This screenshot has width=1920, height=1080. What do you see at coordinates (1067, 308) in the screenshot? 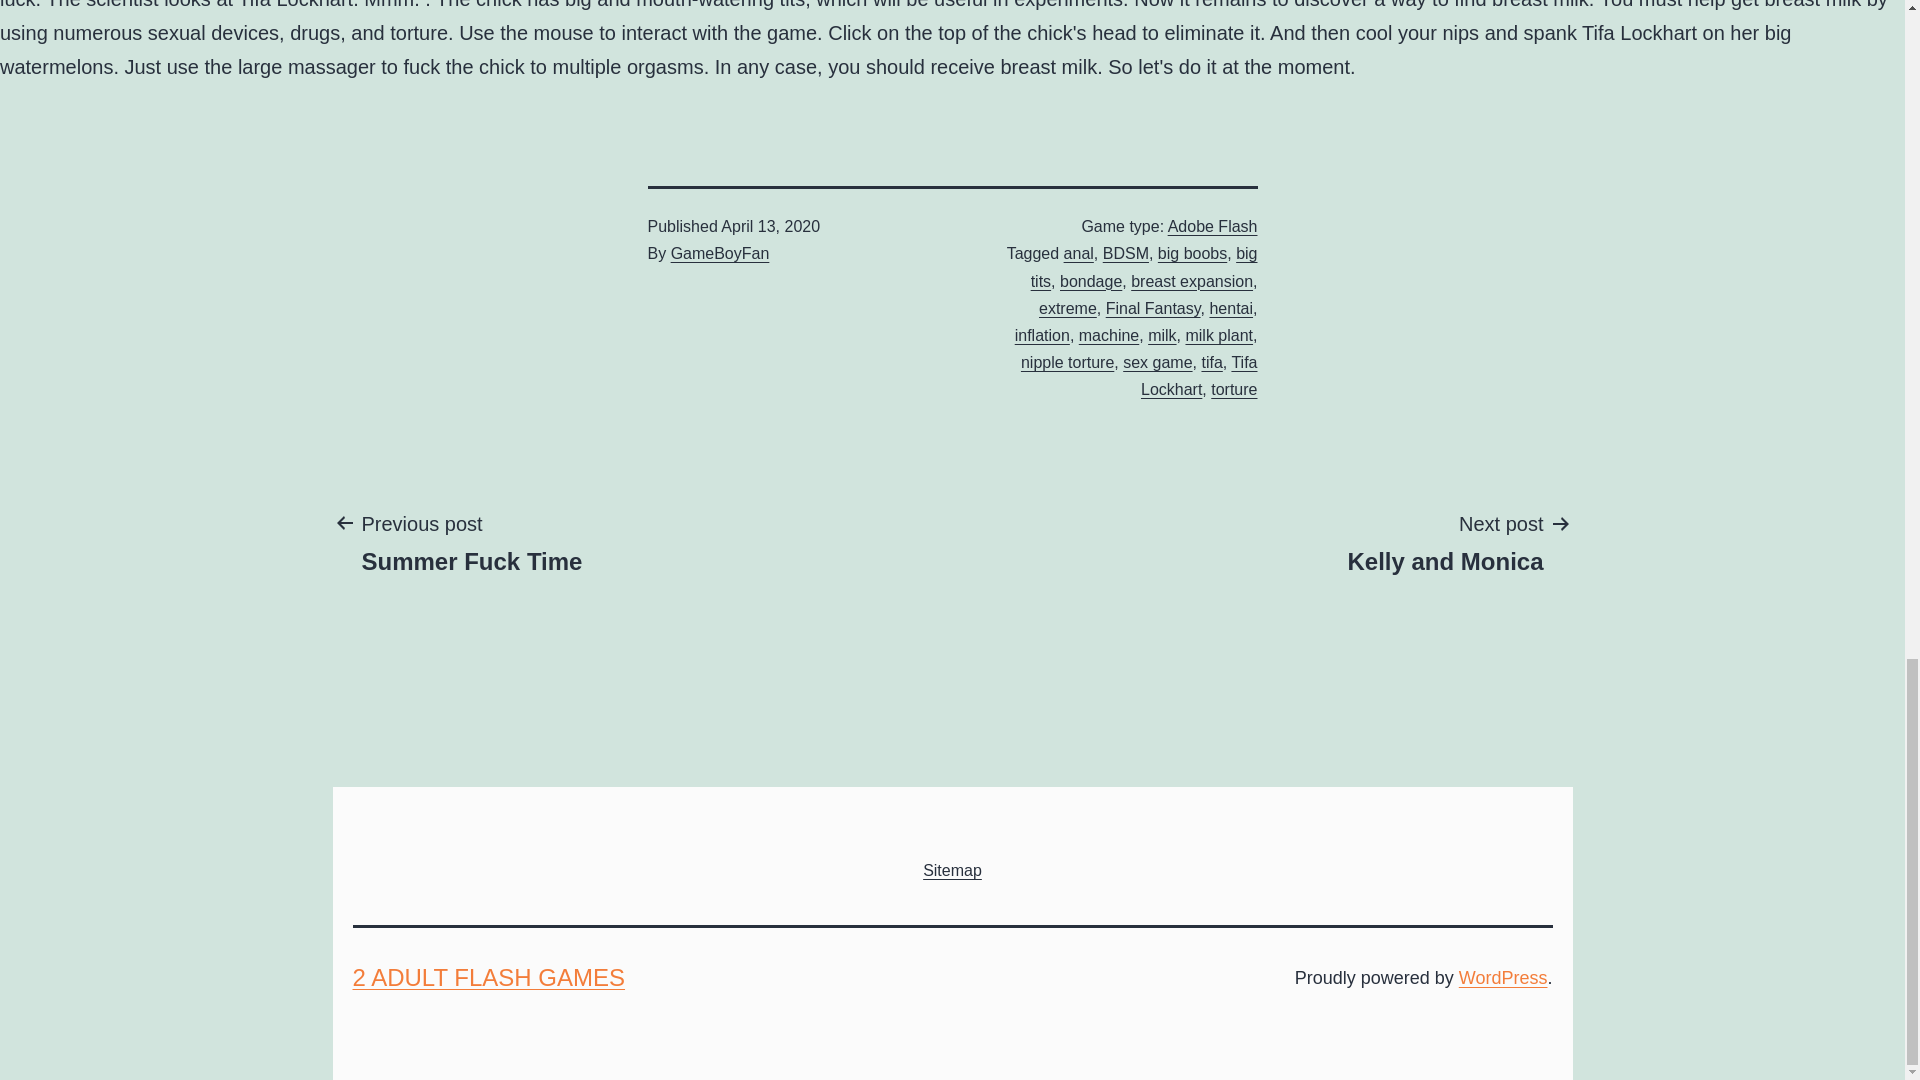
I see `extreme` at bounding box center [1067, 308].